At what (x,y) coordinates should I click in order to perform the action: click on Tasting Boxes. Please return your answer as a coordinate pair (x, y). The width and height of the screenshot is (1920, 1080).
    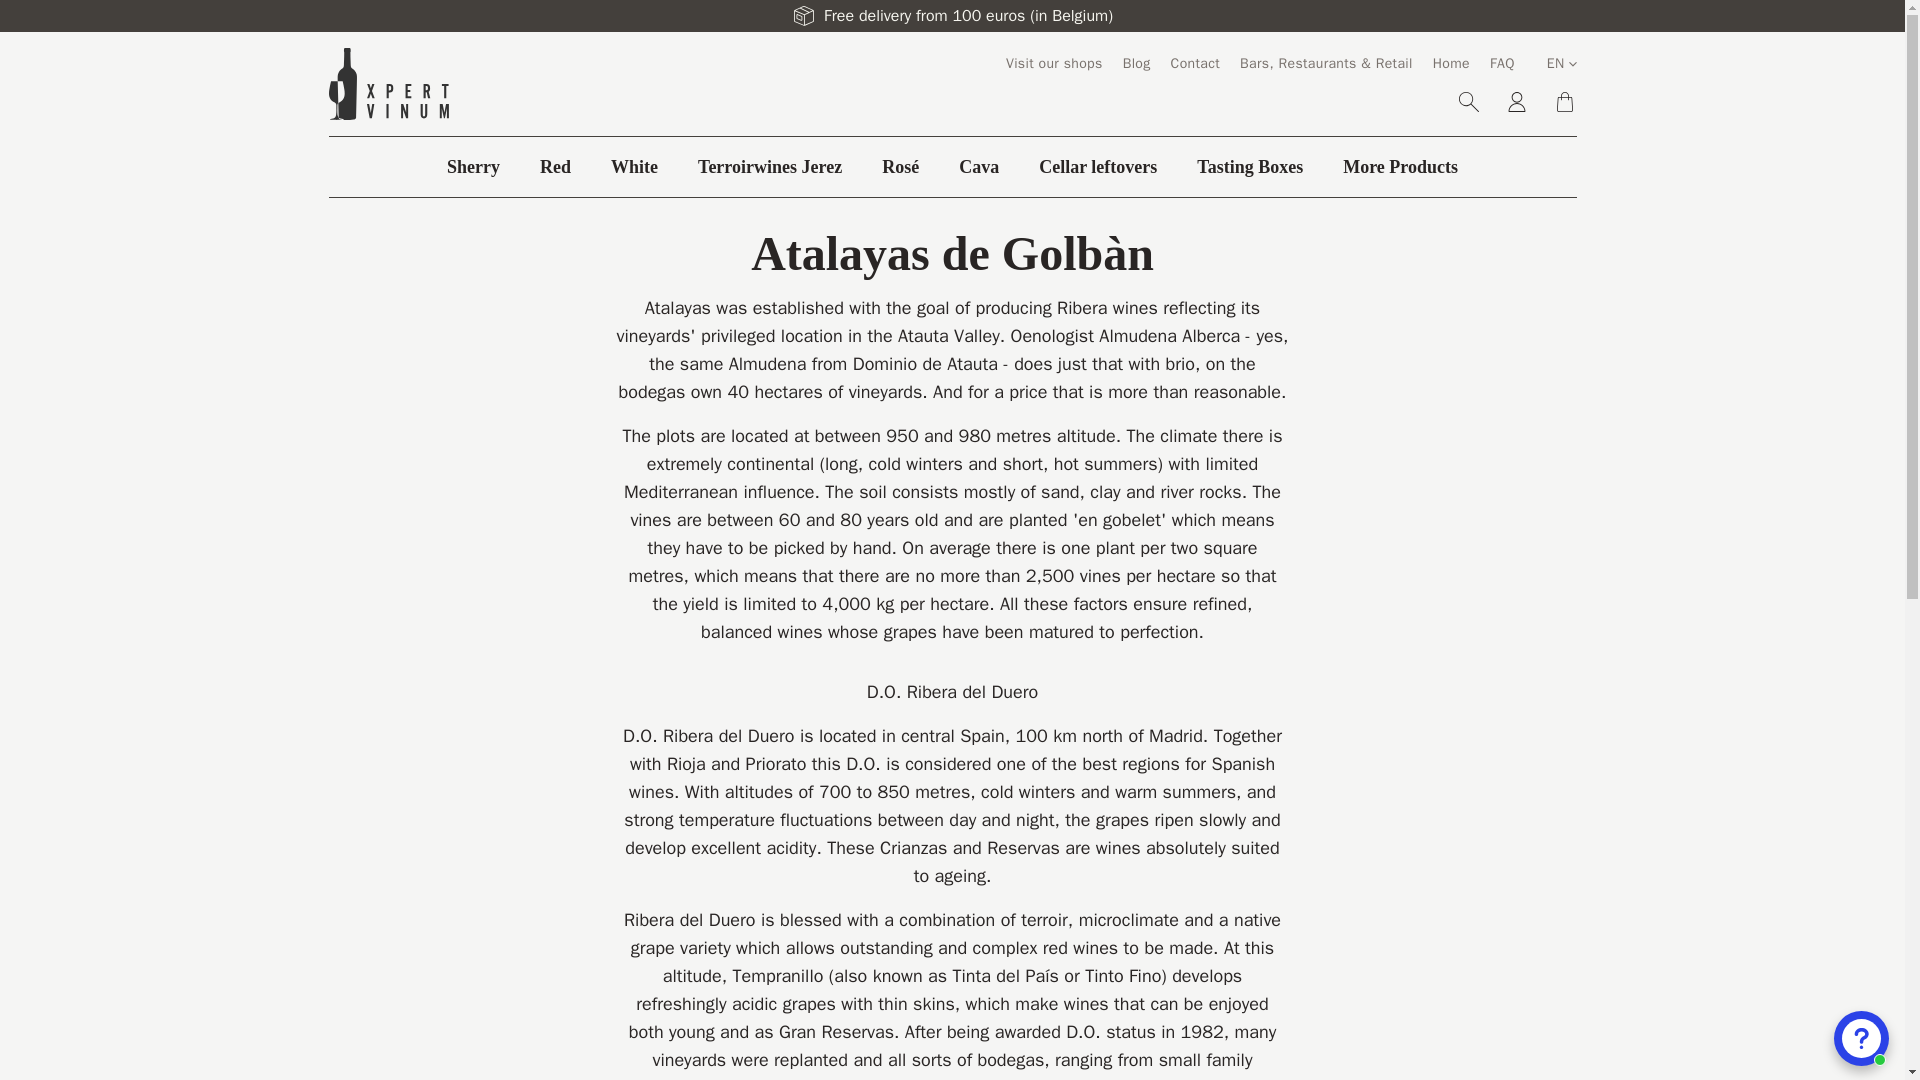
    Looking at the image, I should click on (1250, 167).